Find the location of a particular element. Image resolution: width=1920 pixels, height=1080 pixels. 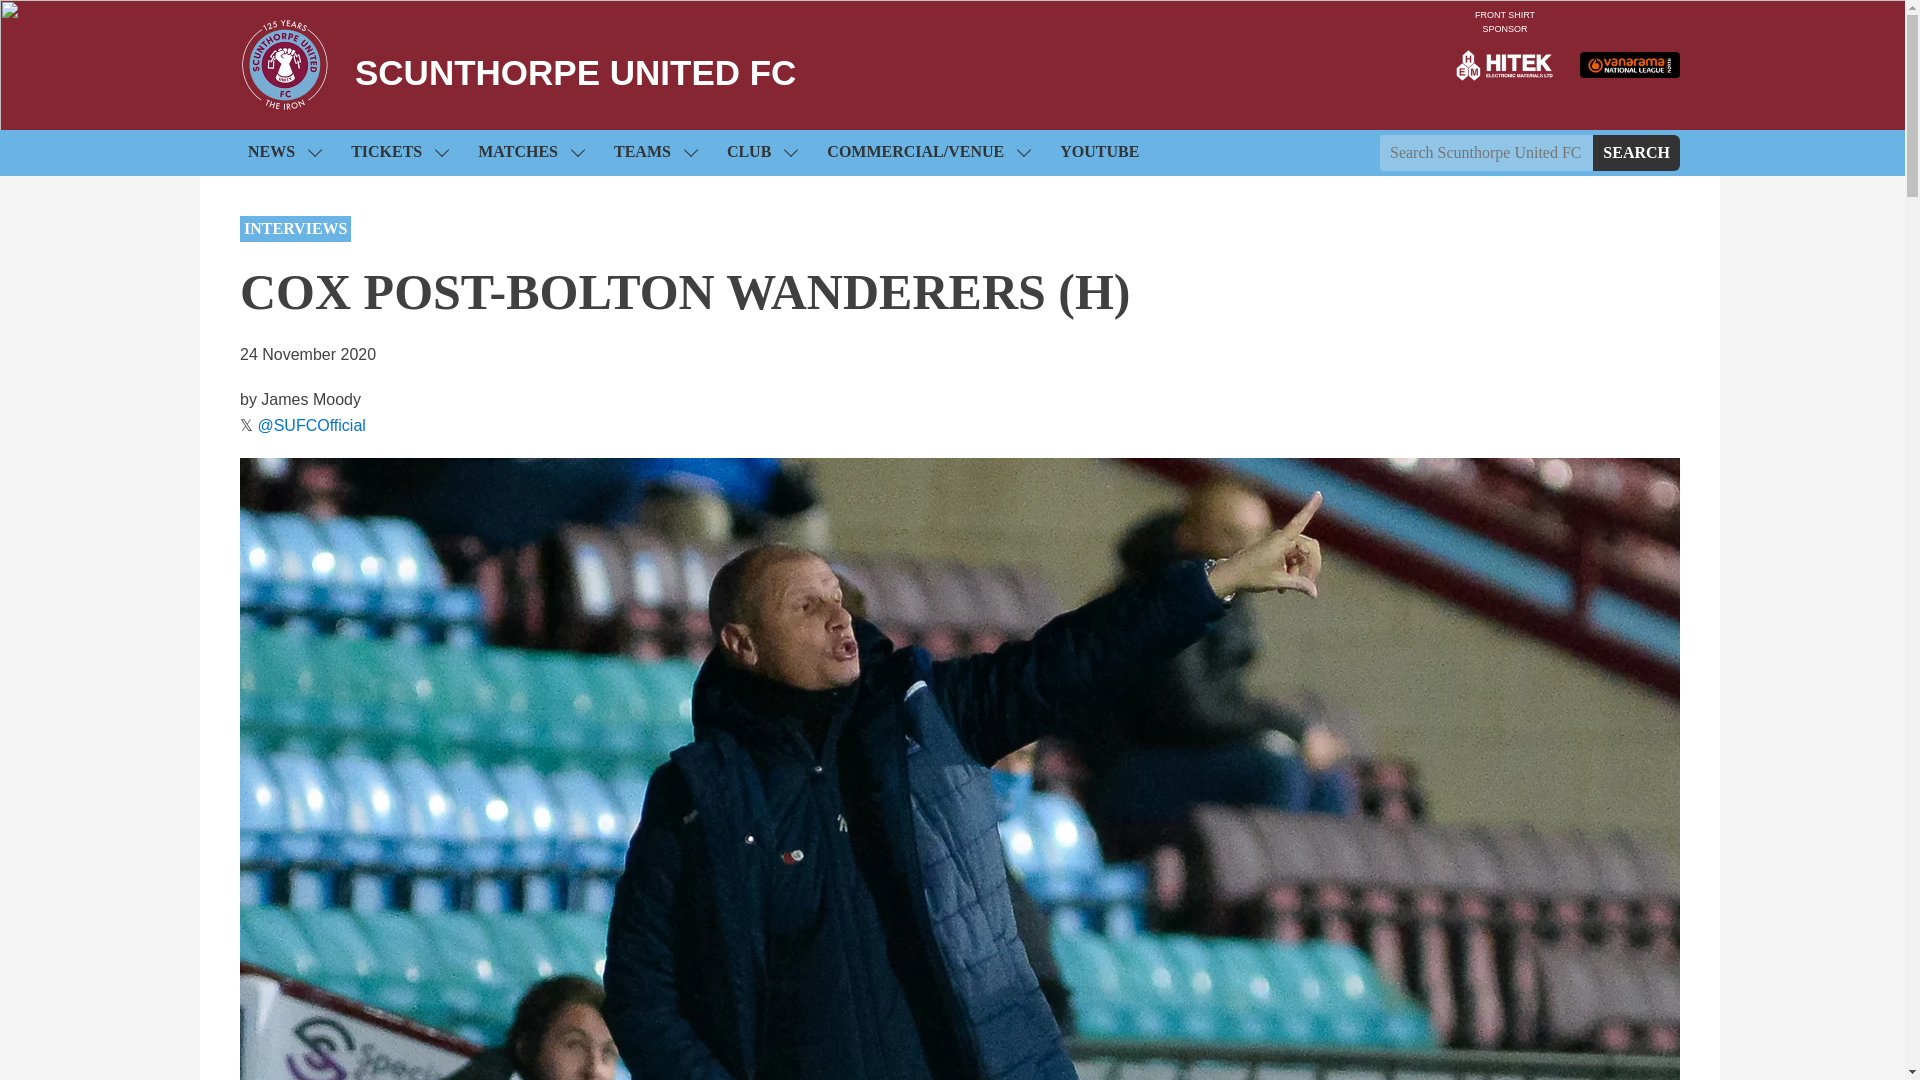

CLUB is located at coordinates (761, 152).